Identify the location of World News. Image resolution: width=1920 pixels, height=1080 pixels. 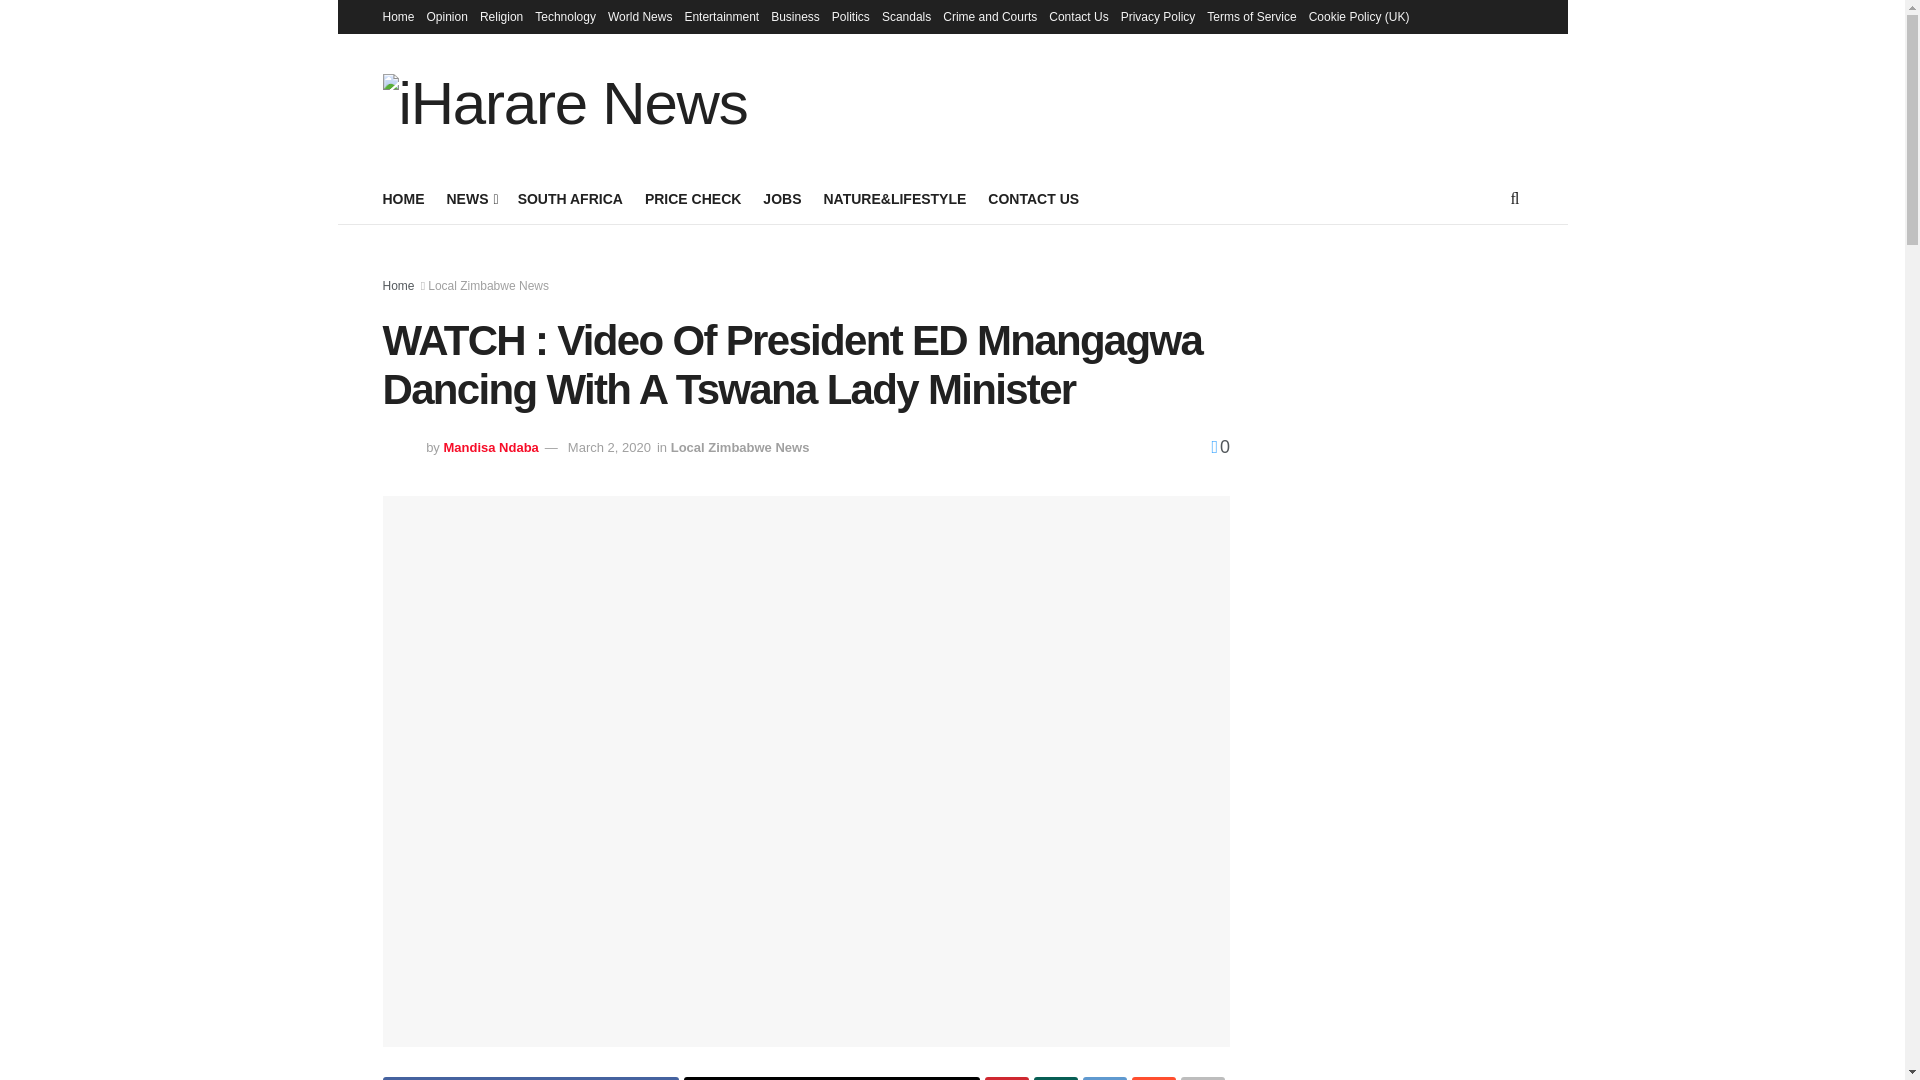
(640, 16).